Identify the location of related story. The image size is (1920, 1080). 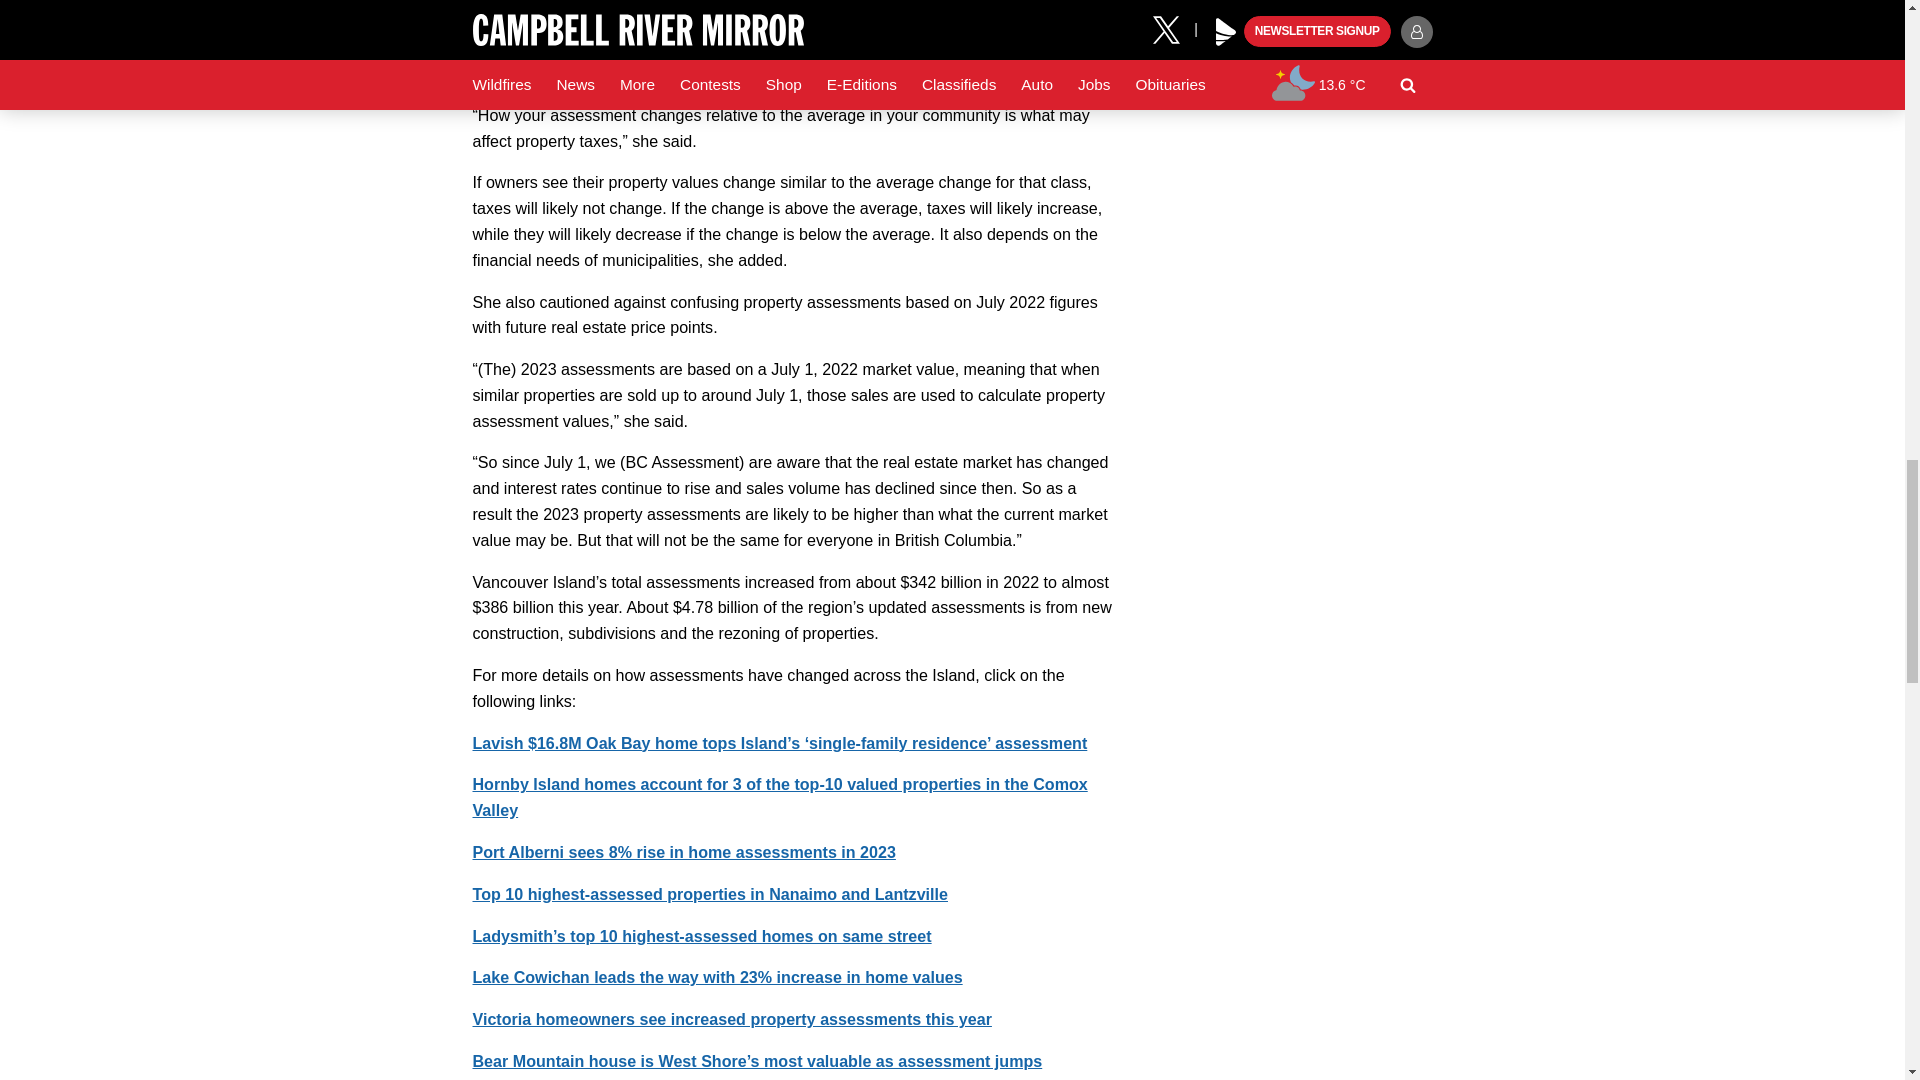
(702, 936).